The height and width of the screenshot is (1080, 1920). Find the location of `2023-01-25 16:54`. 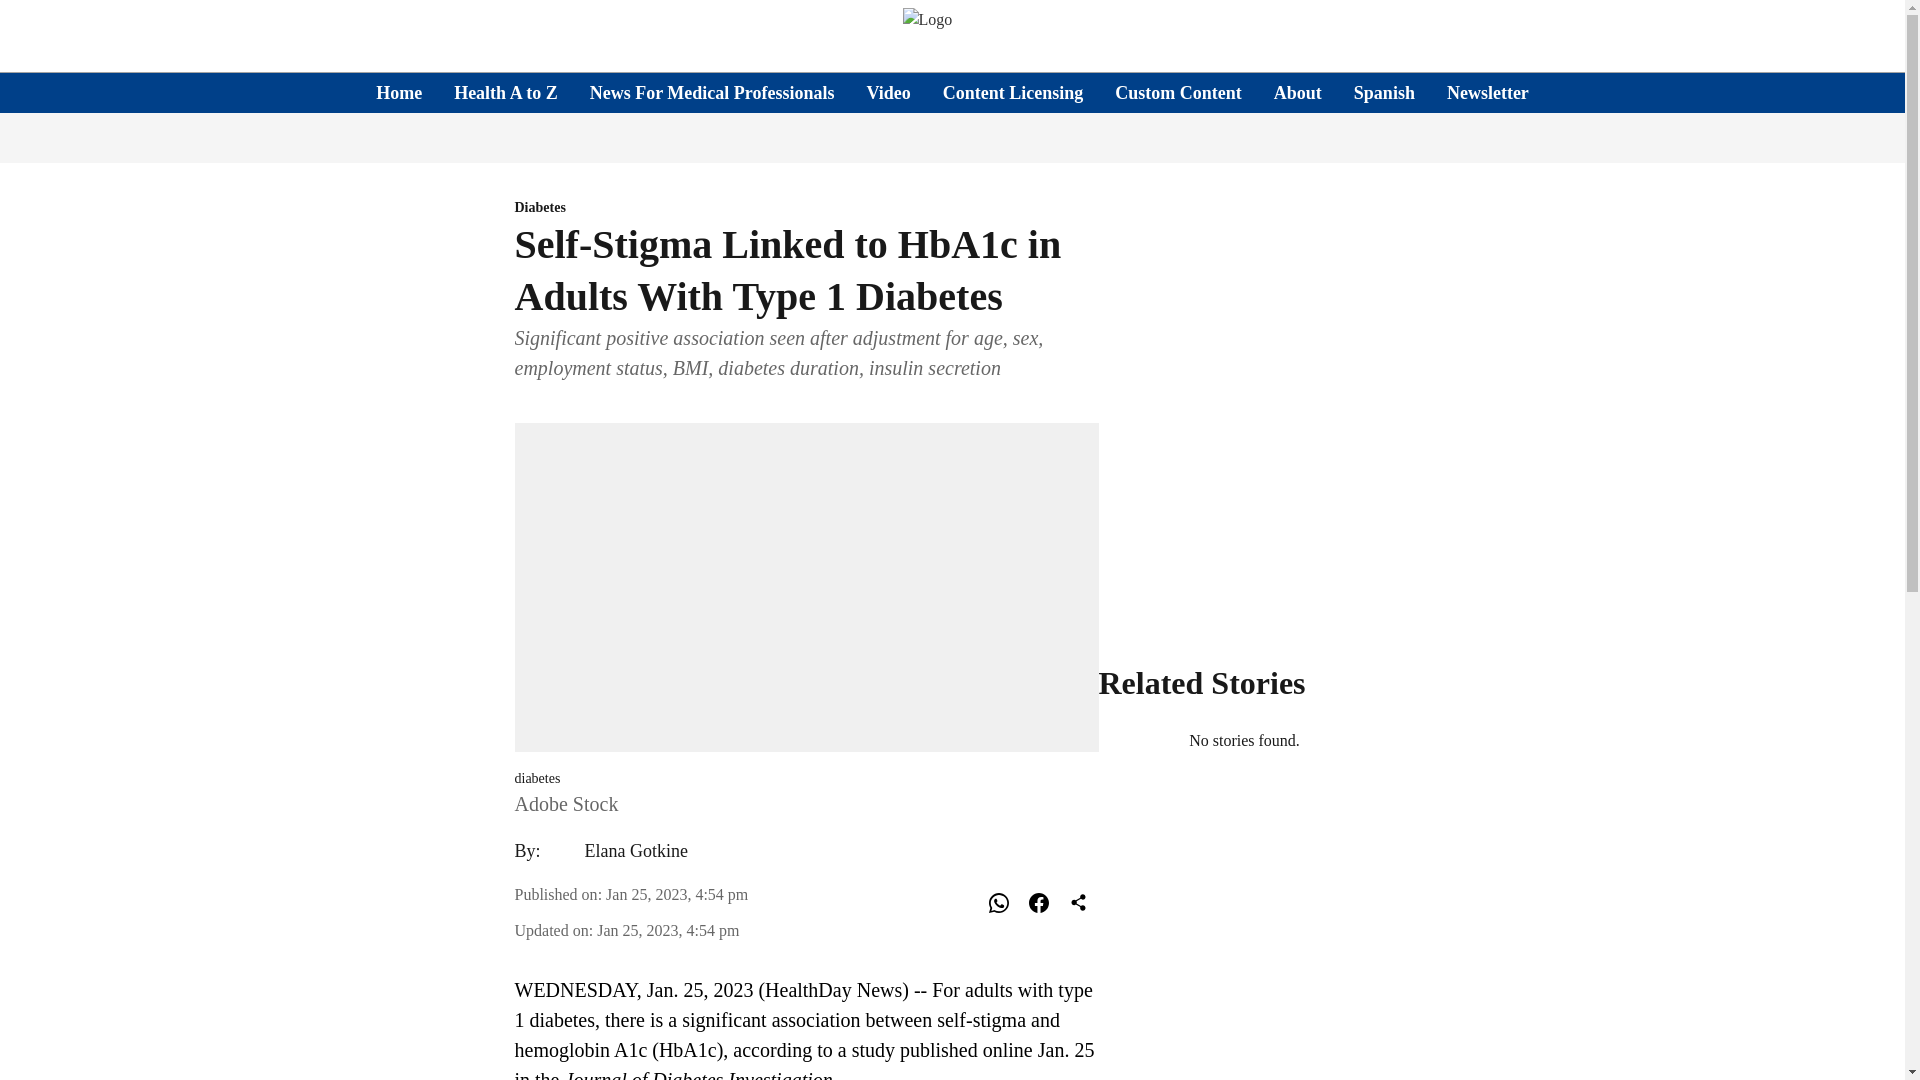

2023-01-25 16:54 is located at coordinates (668, 930).